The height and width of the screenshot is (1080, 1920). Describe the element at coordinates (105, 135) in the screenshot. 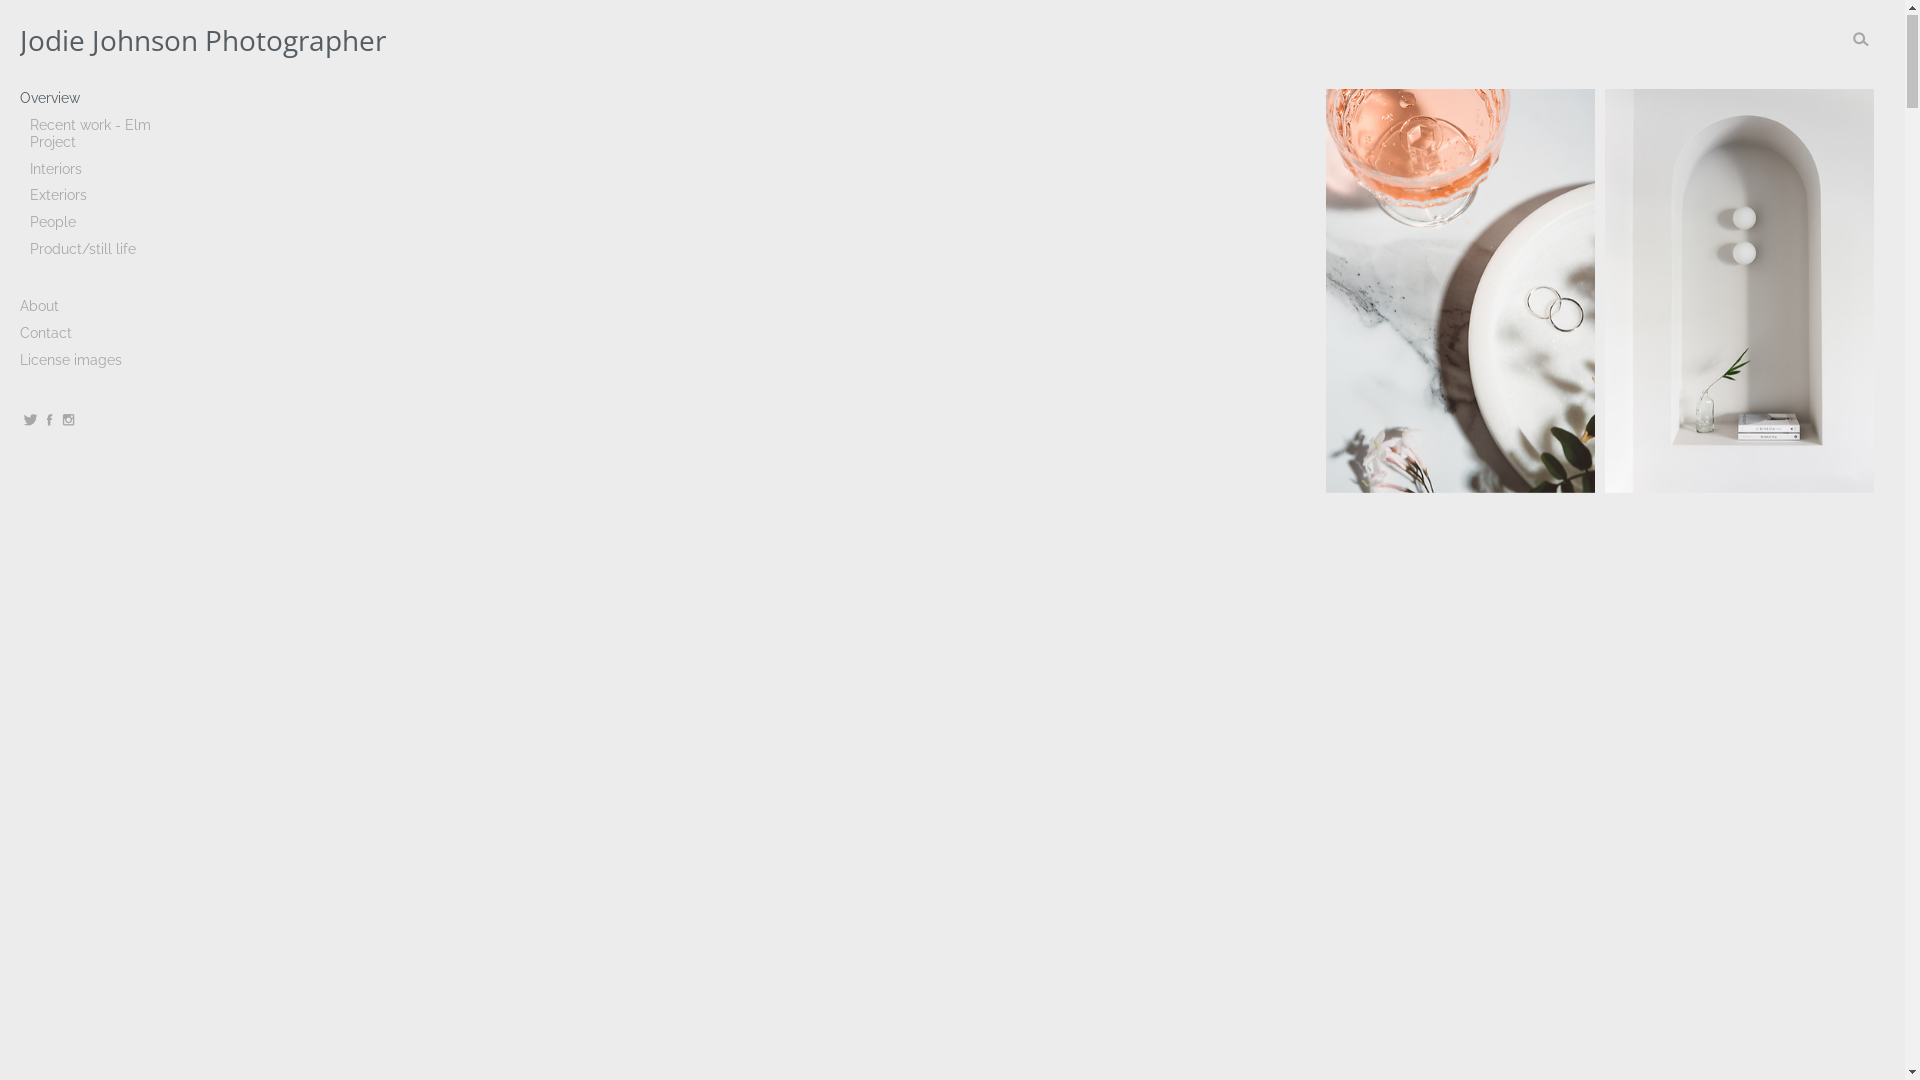

I see `Recent work - Elm Project` at that location.